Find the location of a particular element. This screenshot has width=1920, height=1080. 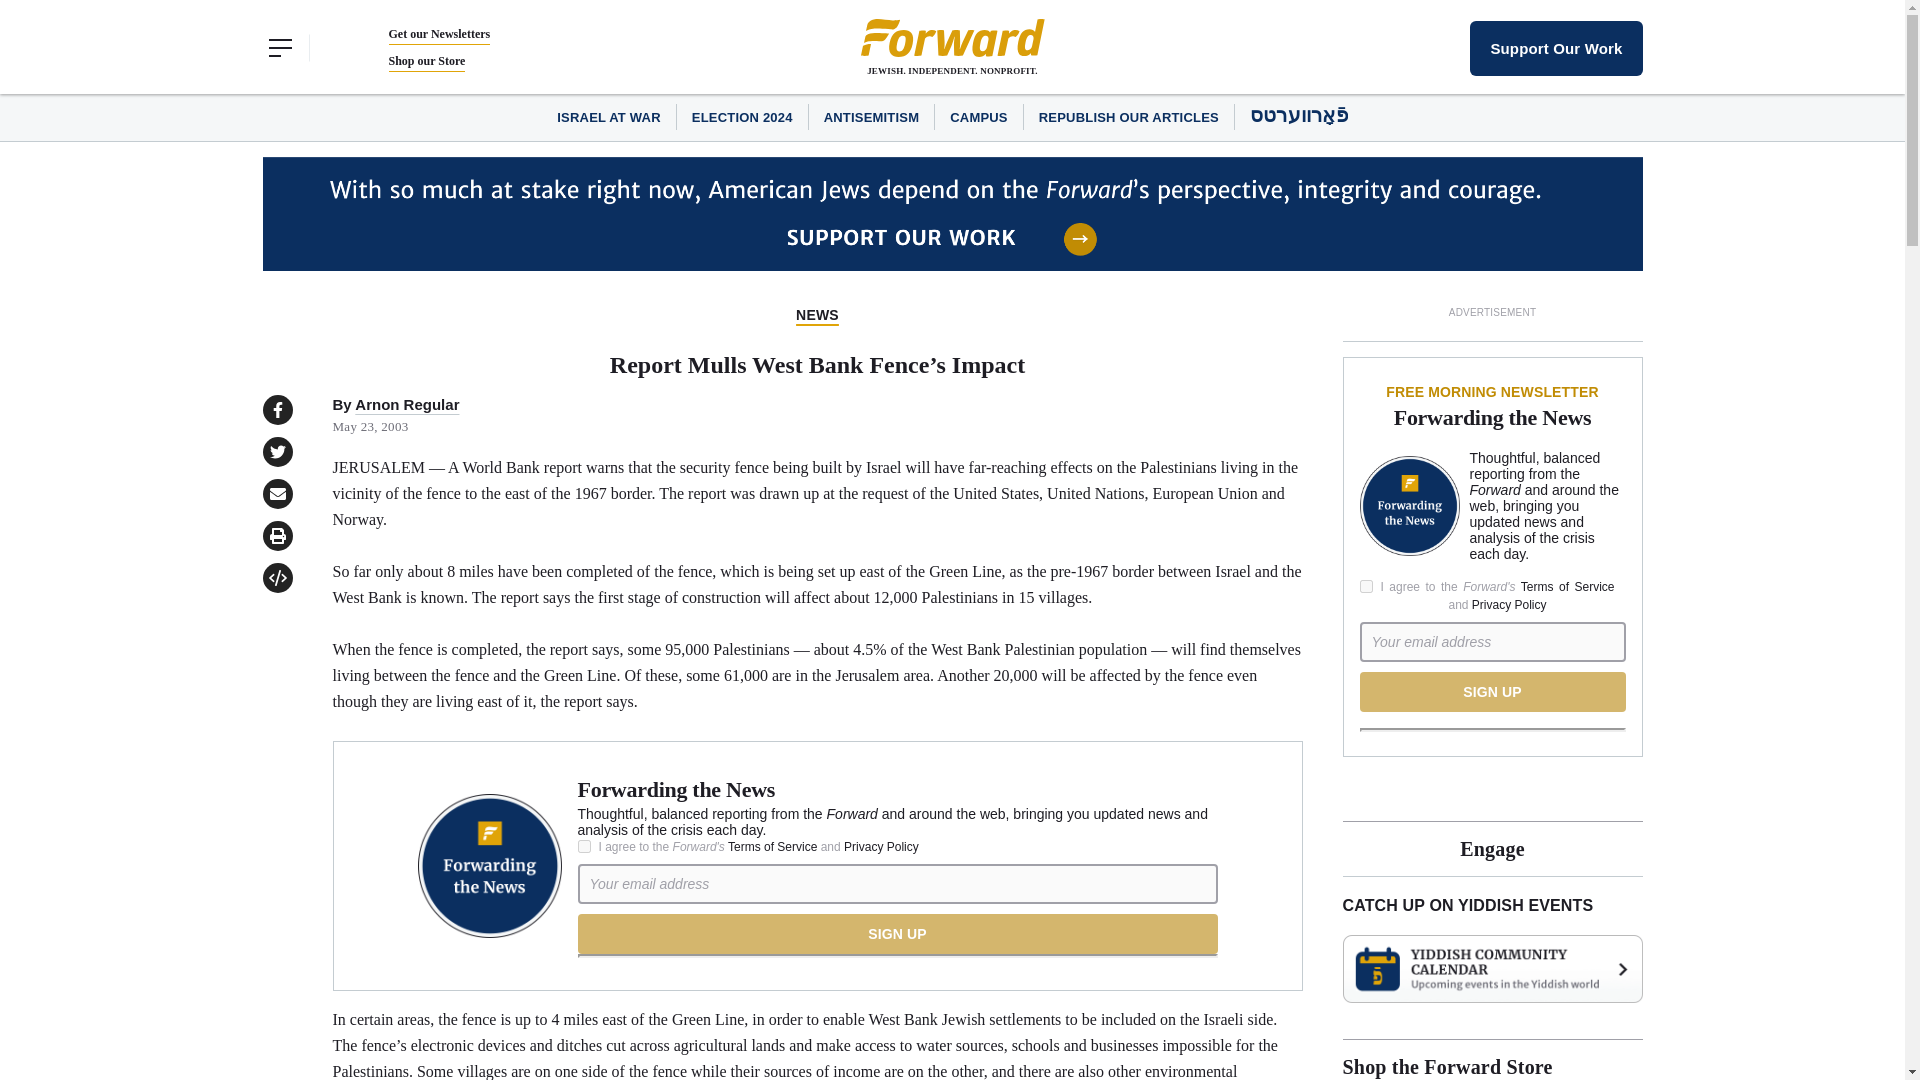

Yes is located at coordinates (1366, 586).